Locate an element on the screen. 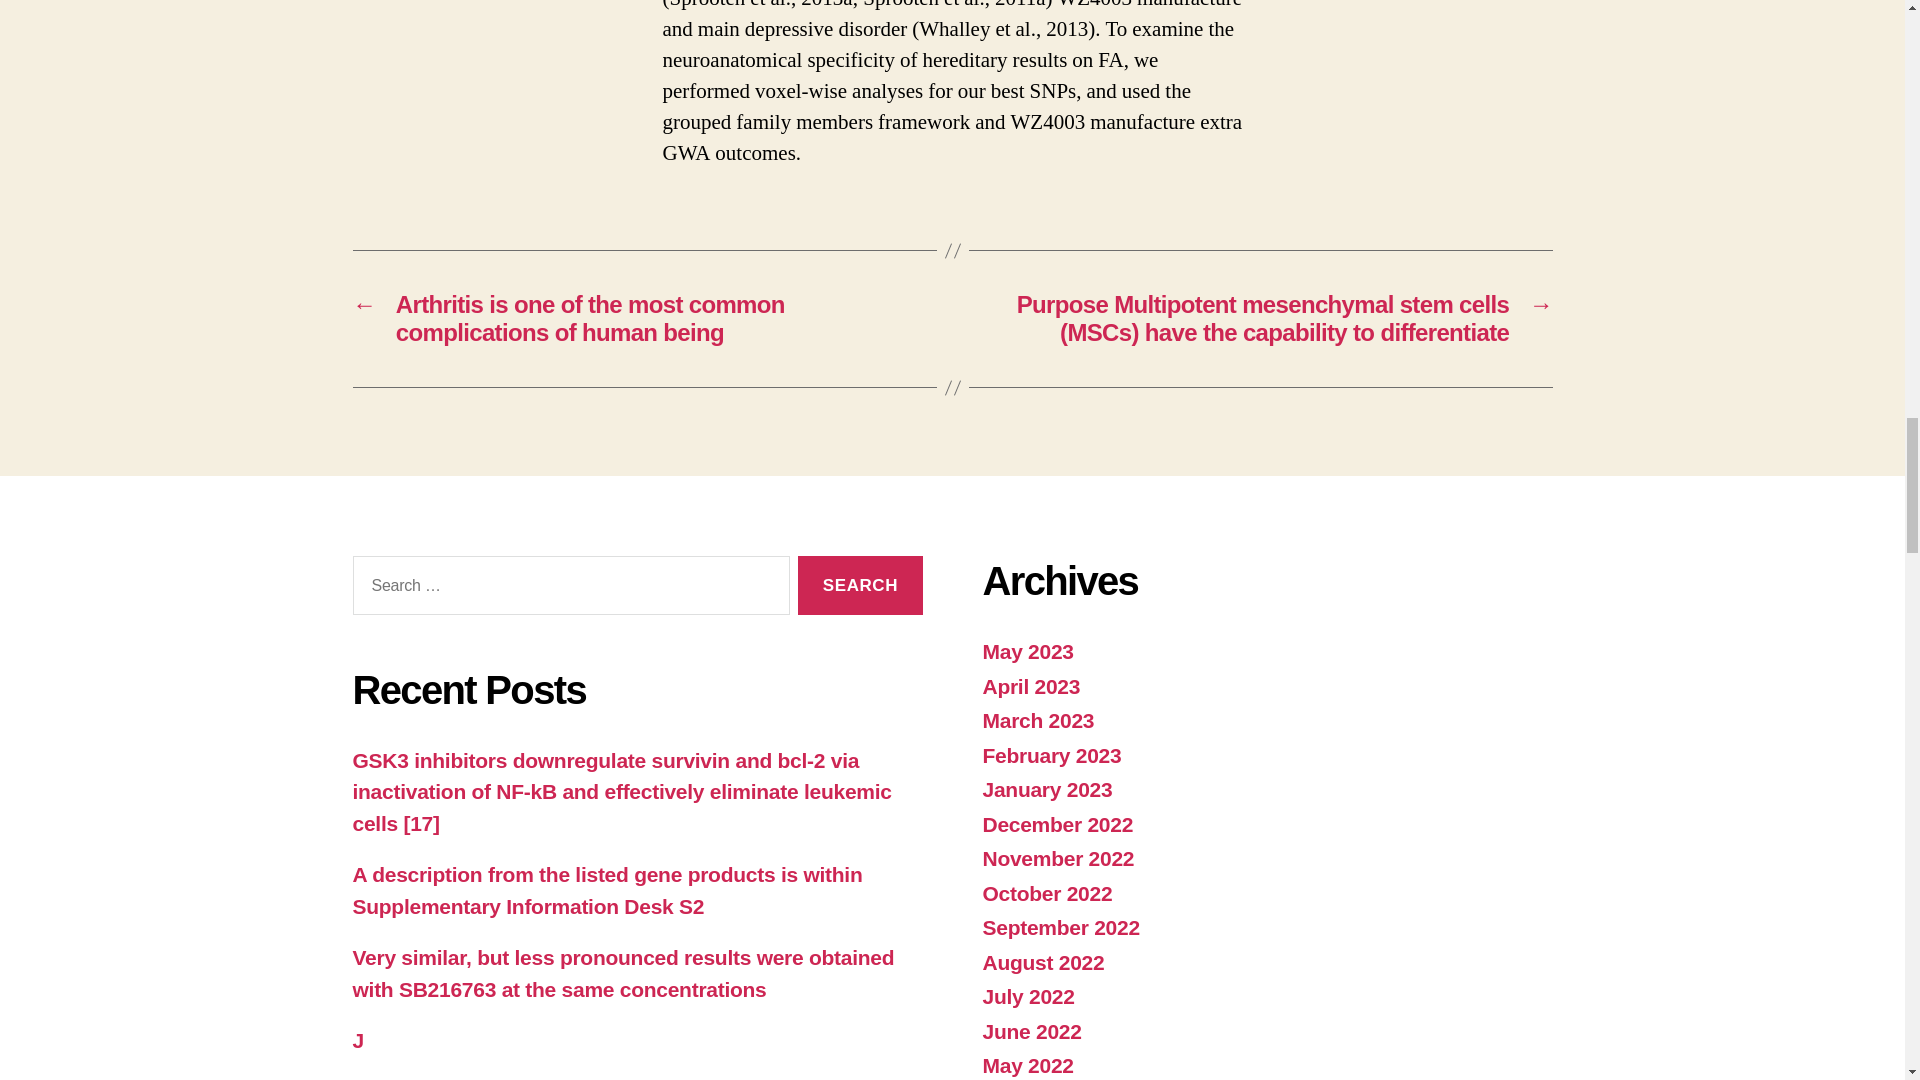 The image size is (1920, 1080). January 2023 is located at coordinates (1046, 789).